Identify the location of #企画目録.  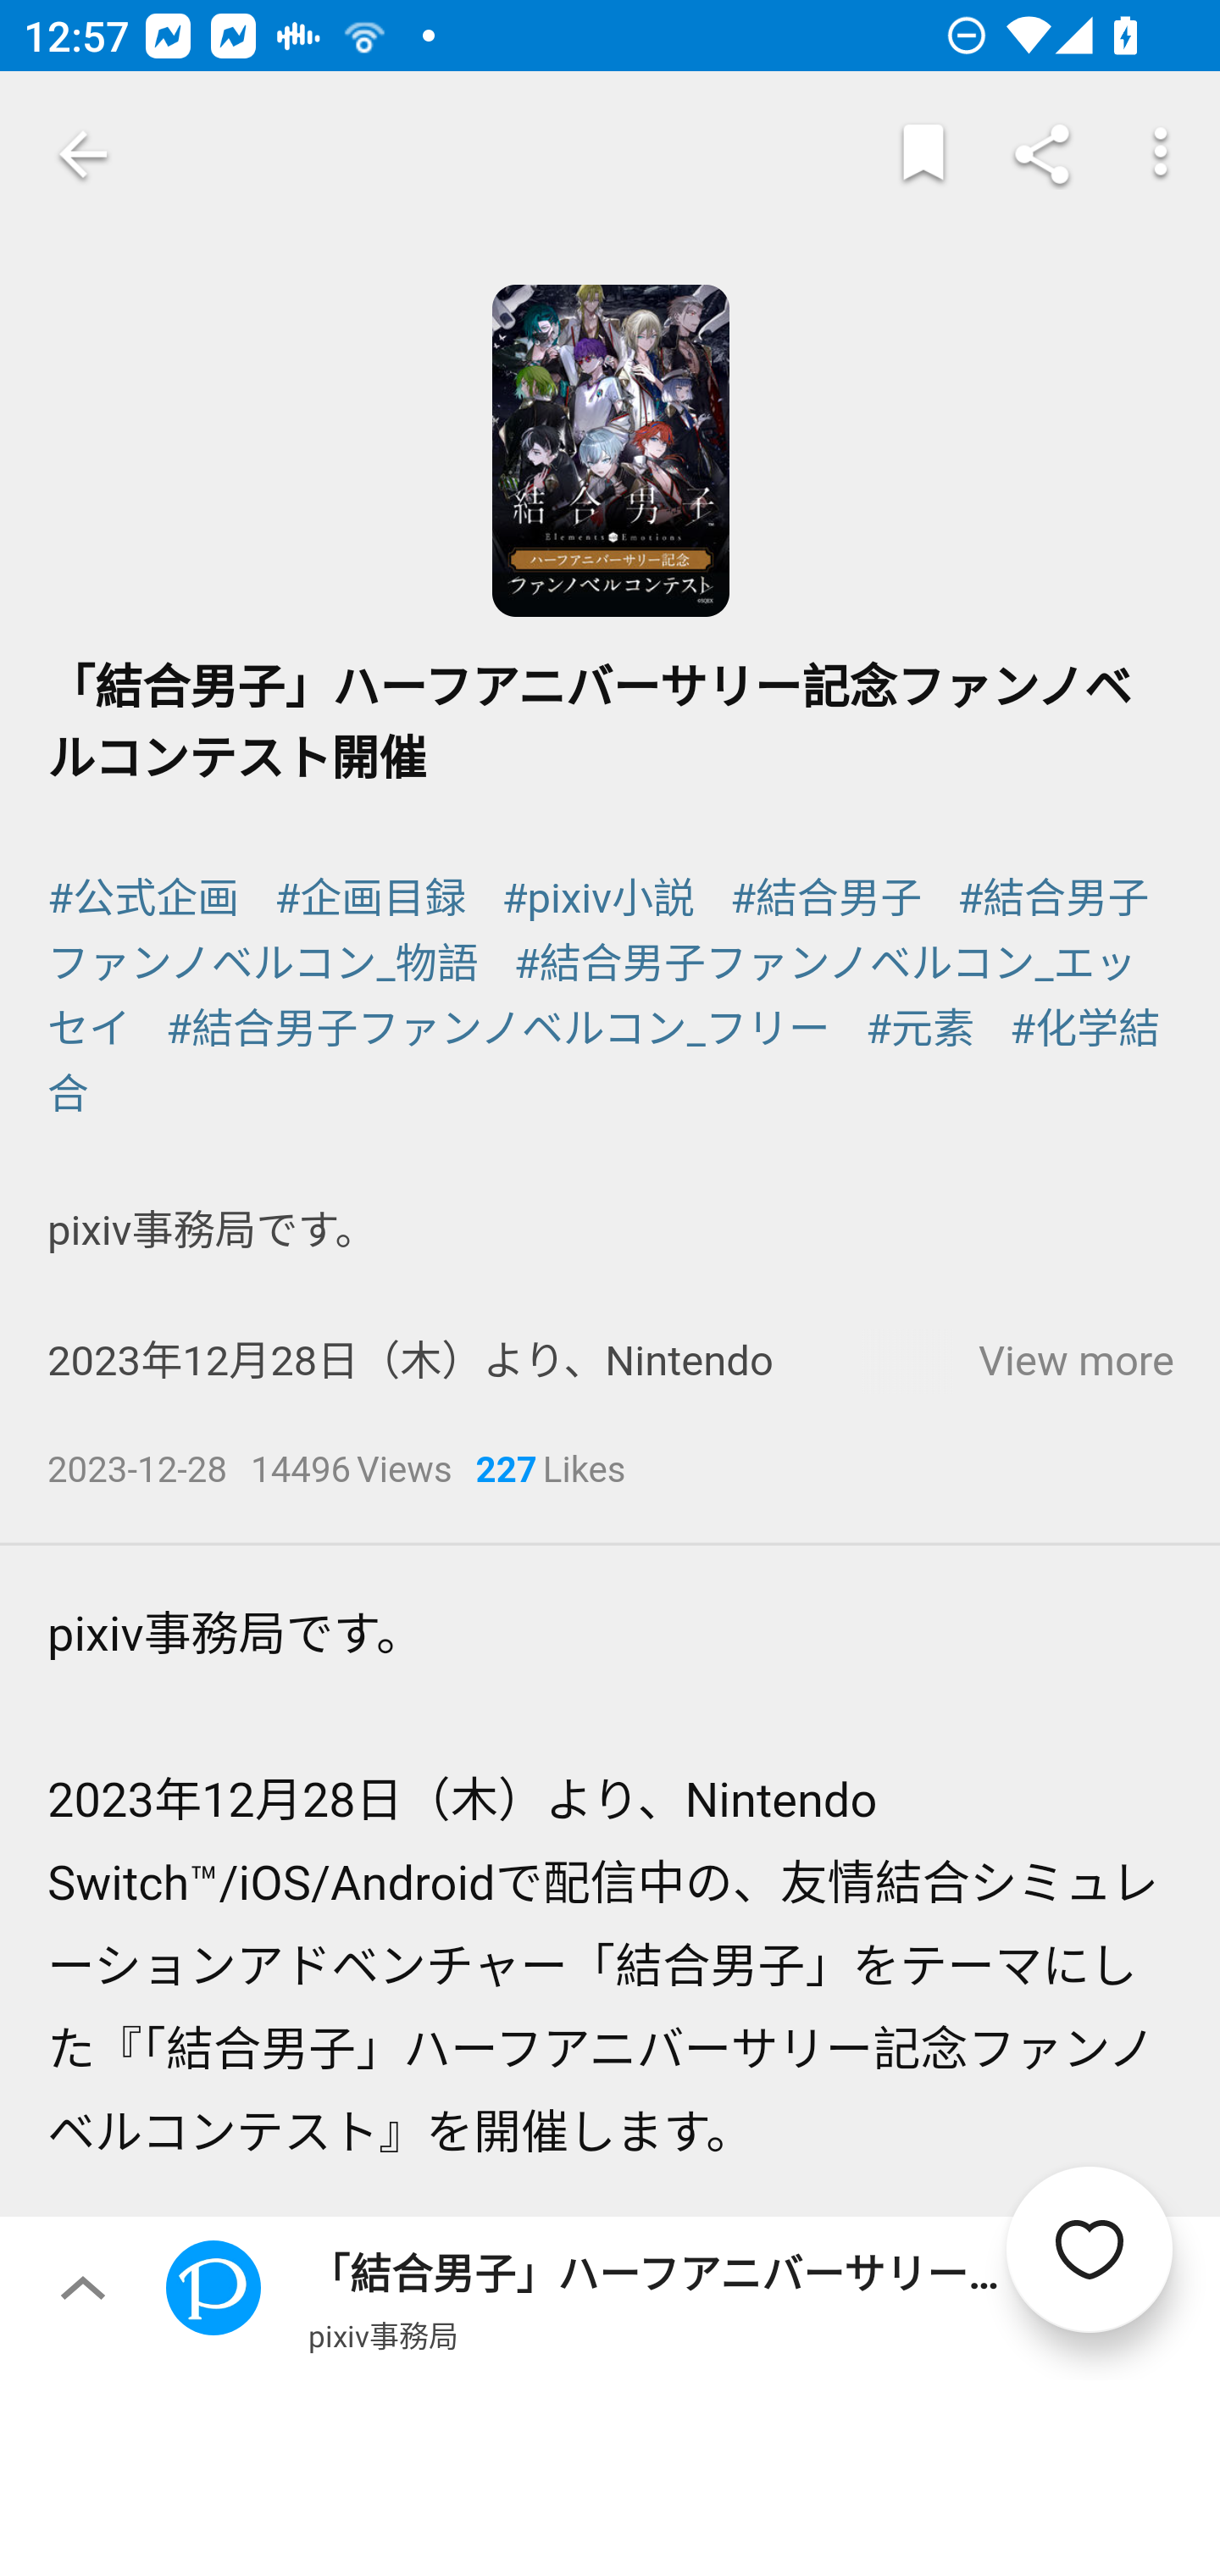
(370, 897).